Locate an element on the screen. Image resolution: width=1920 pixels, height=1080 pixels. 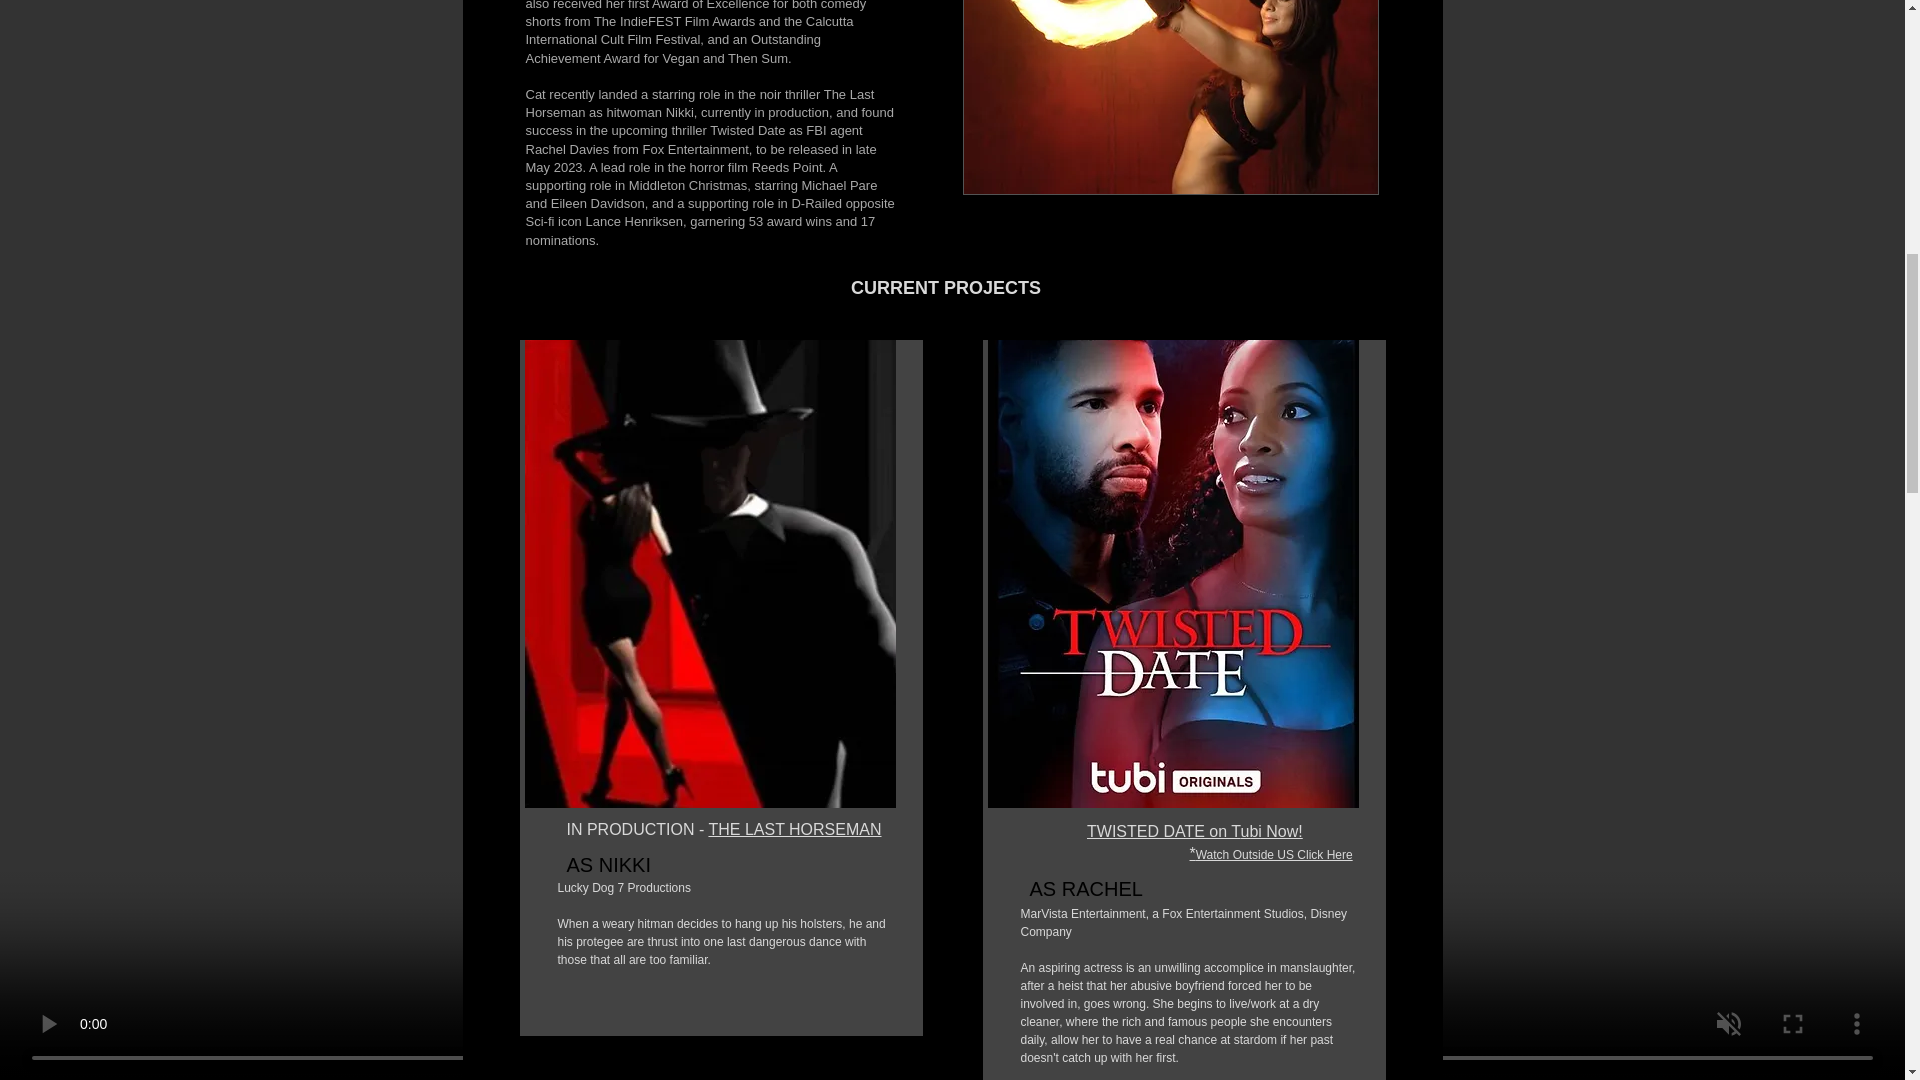
THE LAST HORSEMAN is located at coordinates (794, 829).